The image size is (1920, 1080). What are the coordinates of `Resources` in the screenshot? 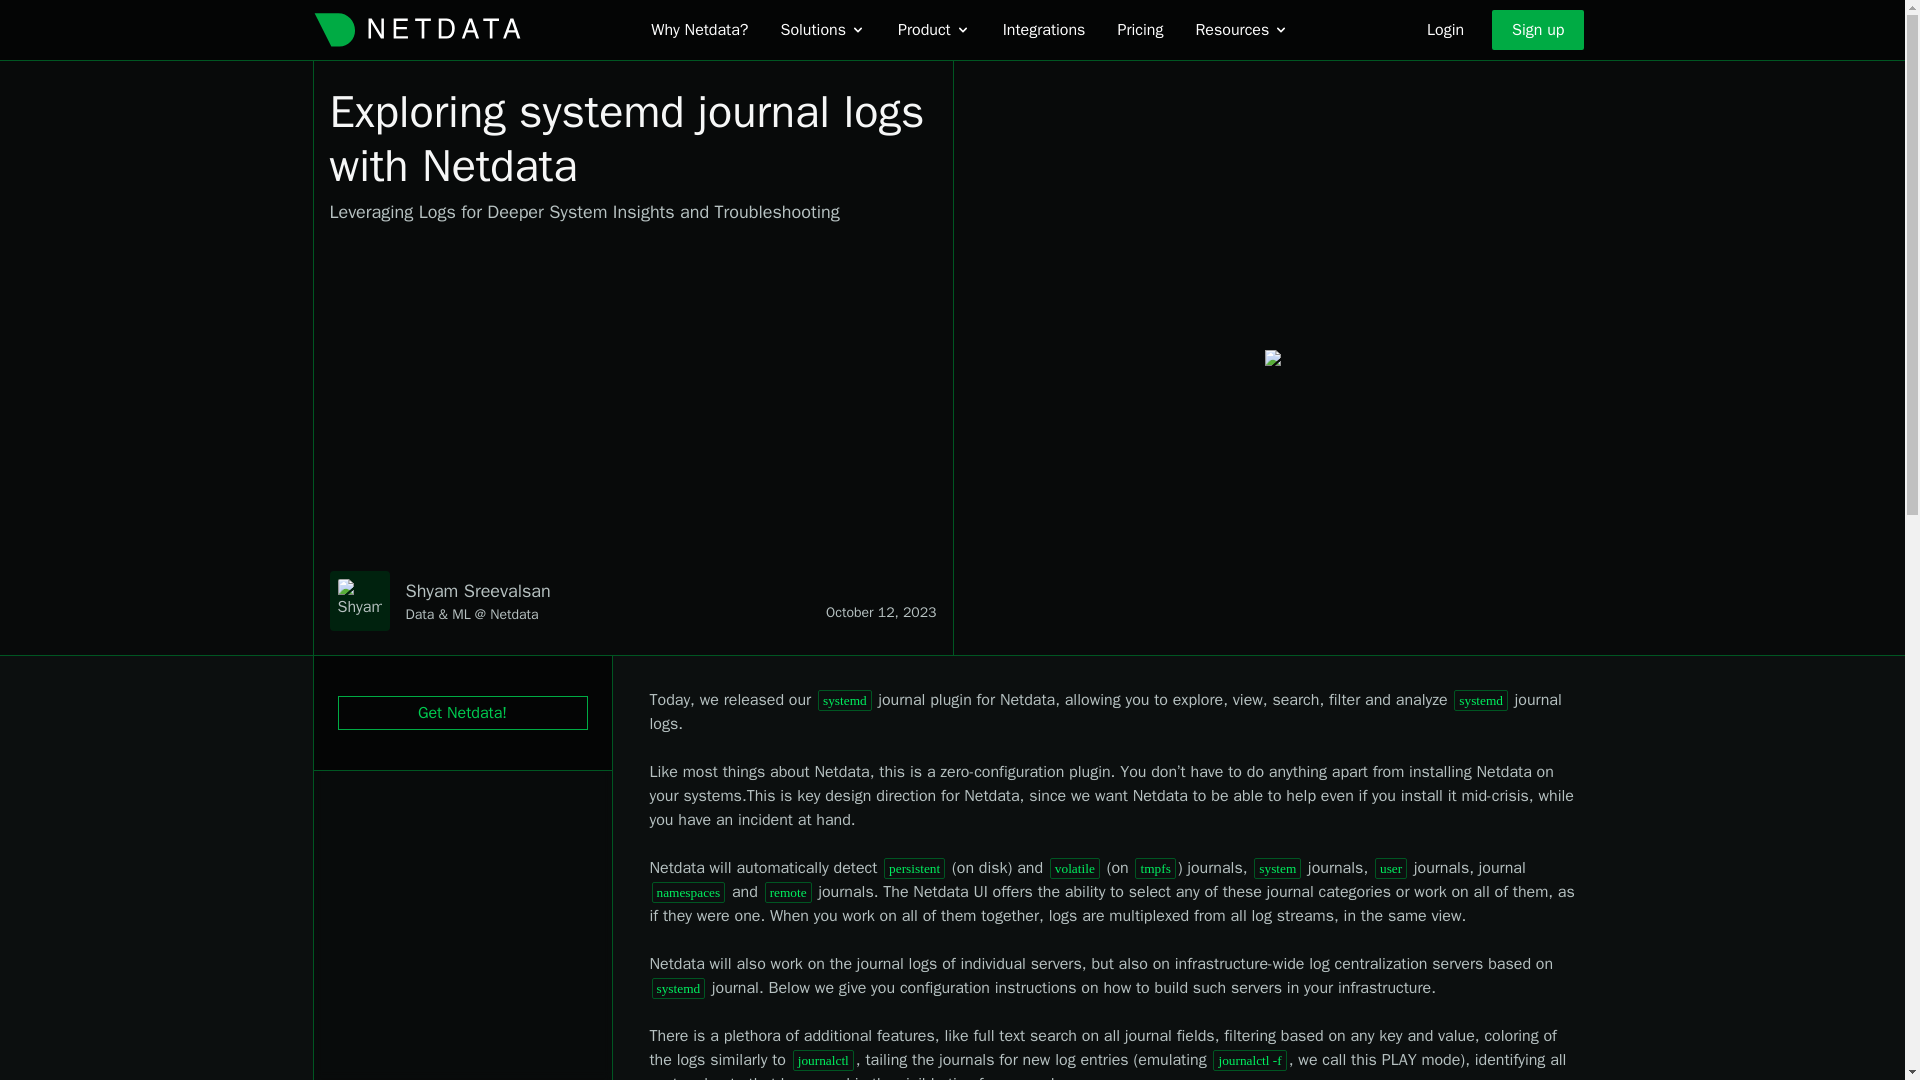 It's located at (1241, 30).